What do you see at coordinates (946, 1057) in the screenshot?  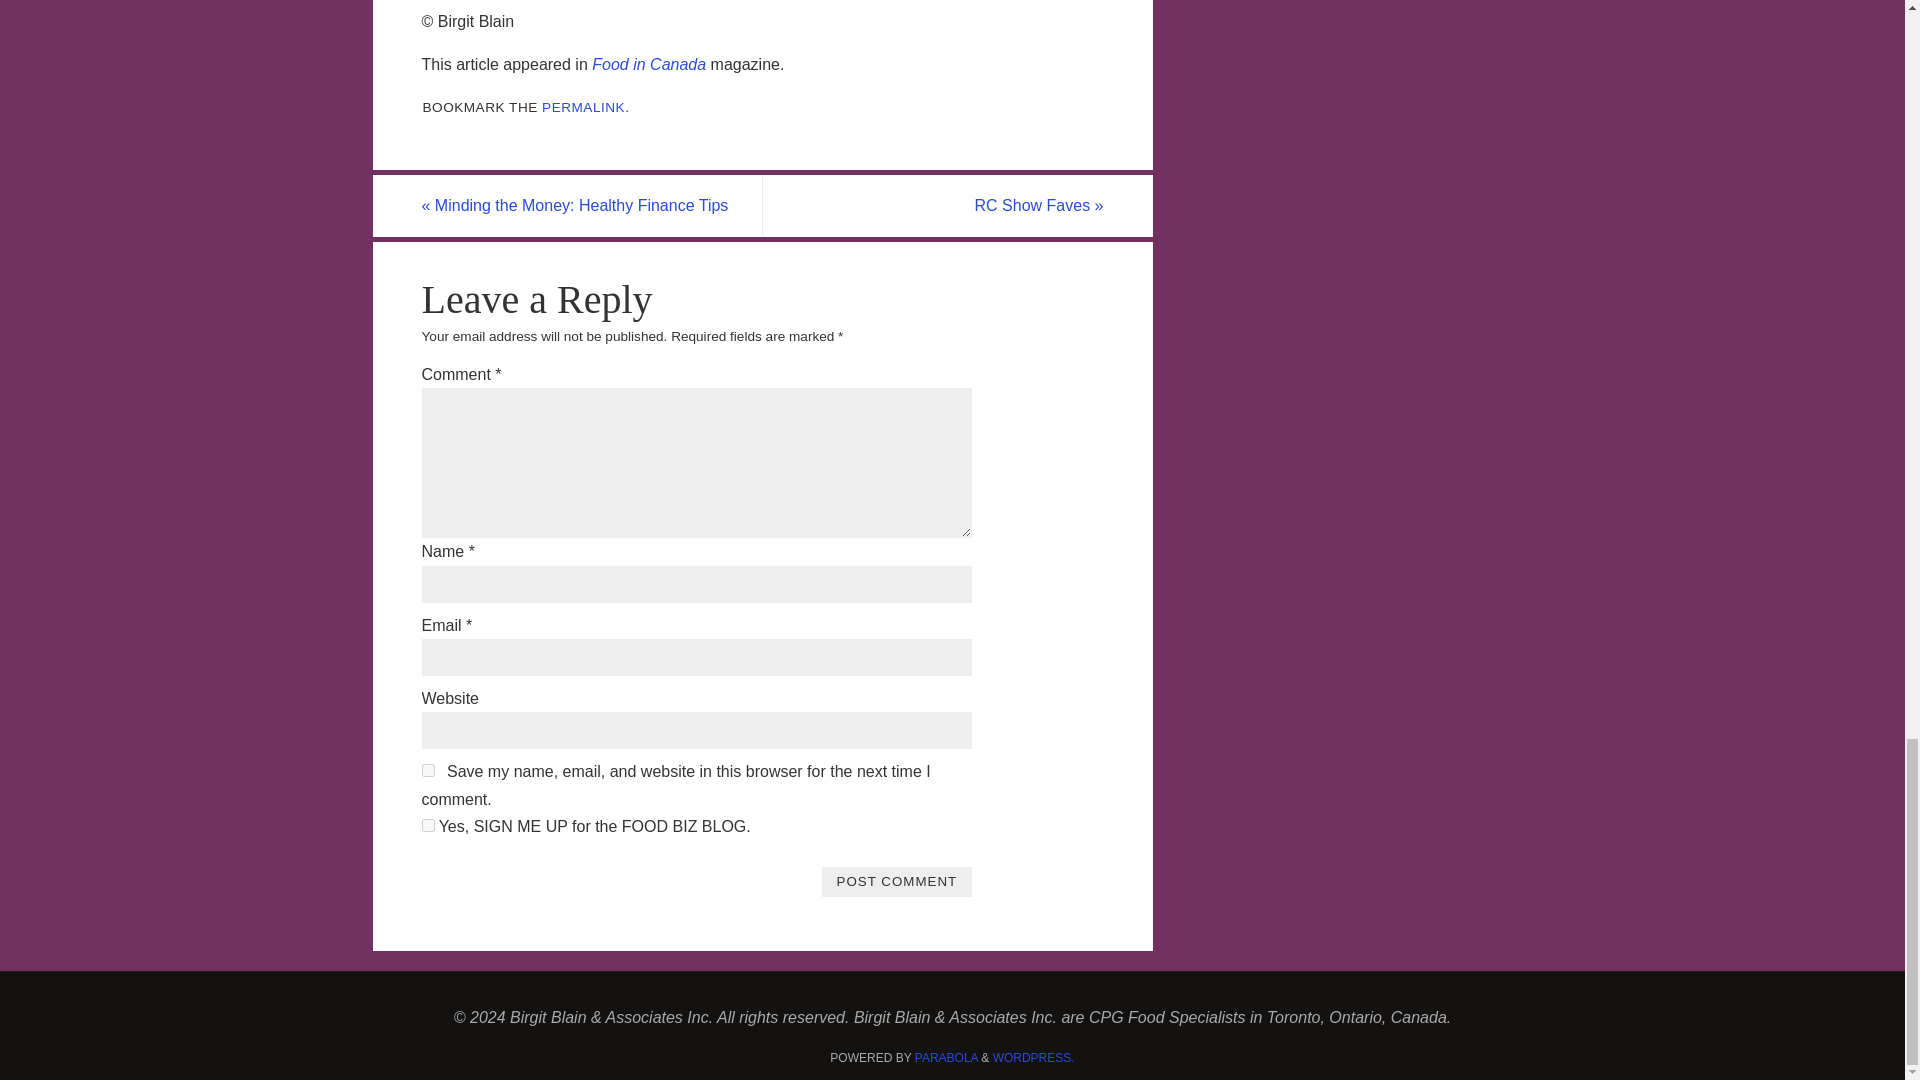 I see `Parabola Theme by Cryout Creations` at bounding box center [946, 1057].